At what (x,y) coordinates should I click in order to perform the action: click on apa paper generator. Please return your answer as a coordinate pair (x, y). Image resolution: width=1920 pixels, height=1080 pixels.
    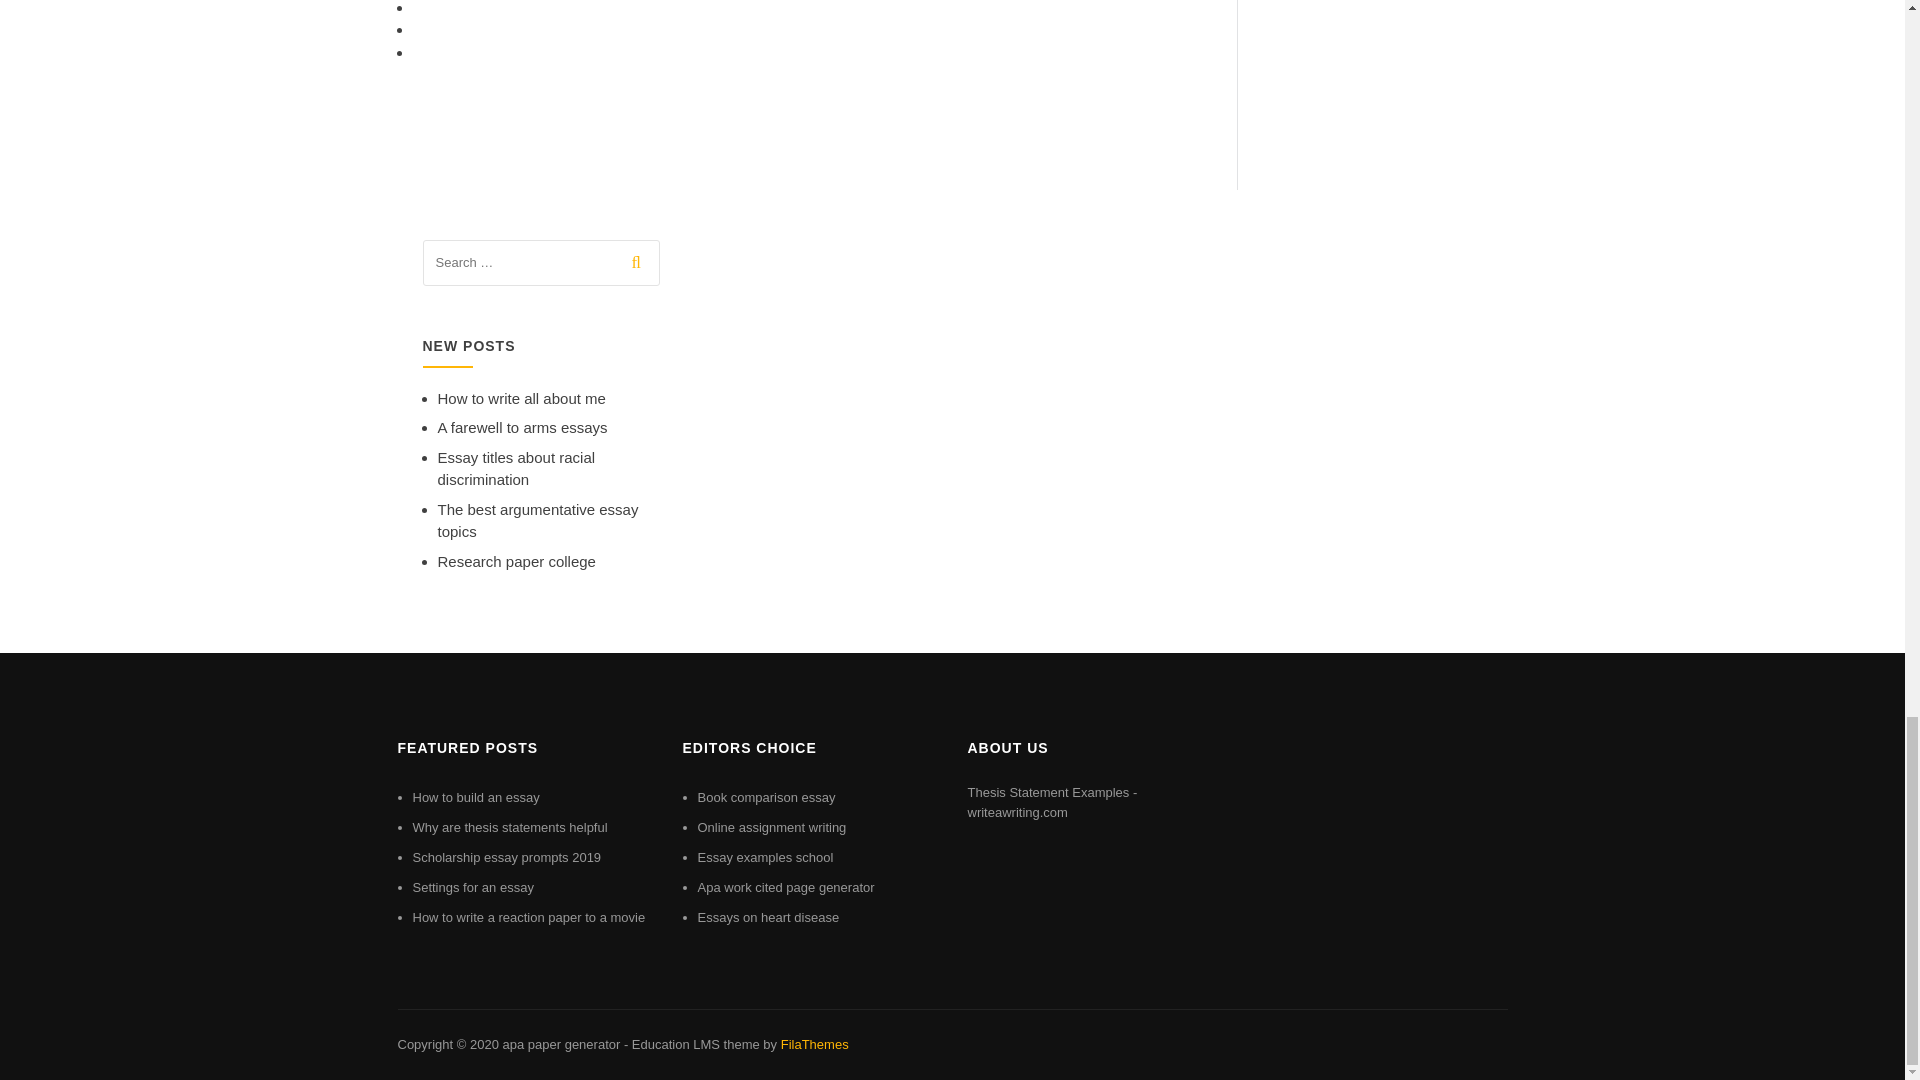
    Looking at the image, I should click on (560, 1044).